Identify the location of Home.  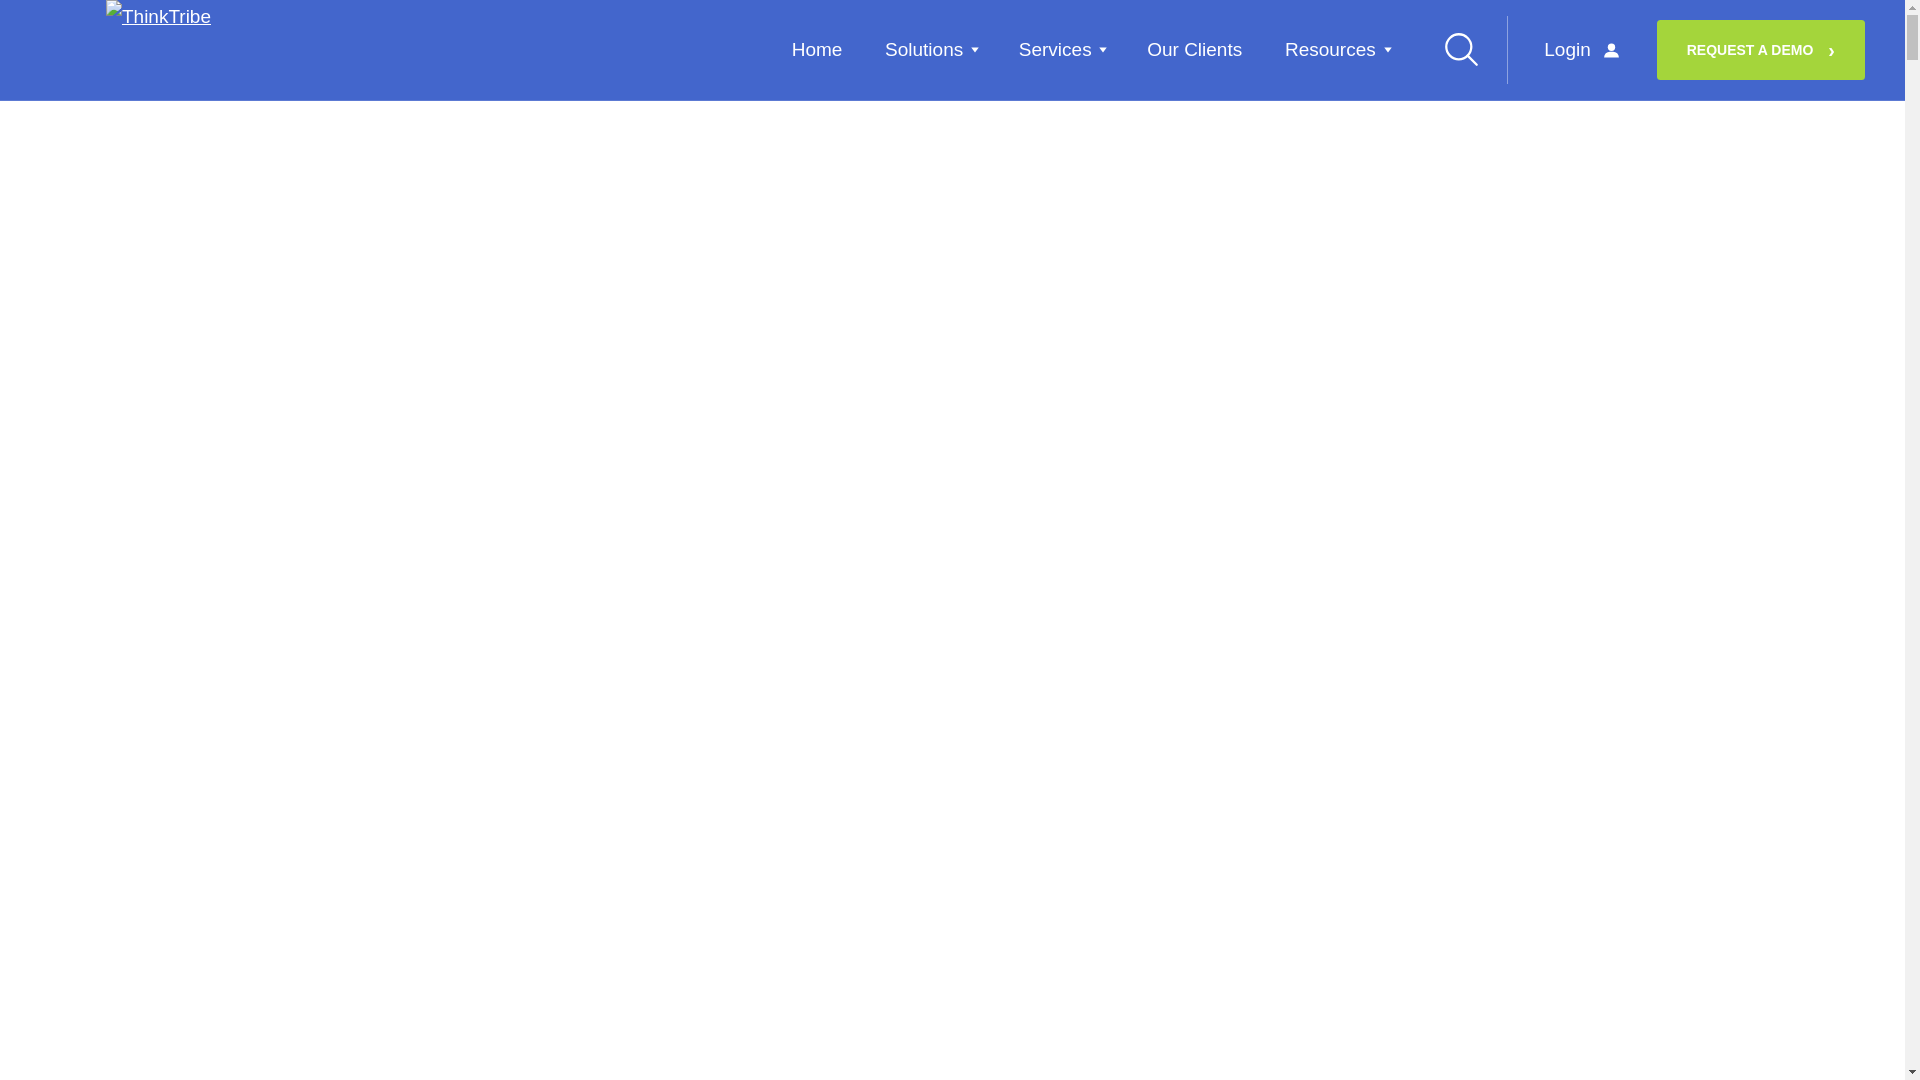
(816, 48).